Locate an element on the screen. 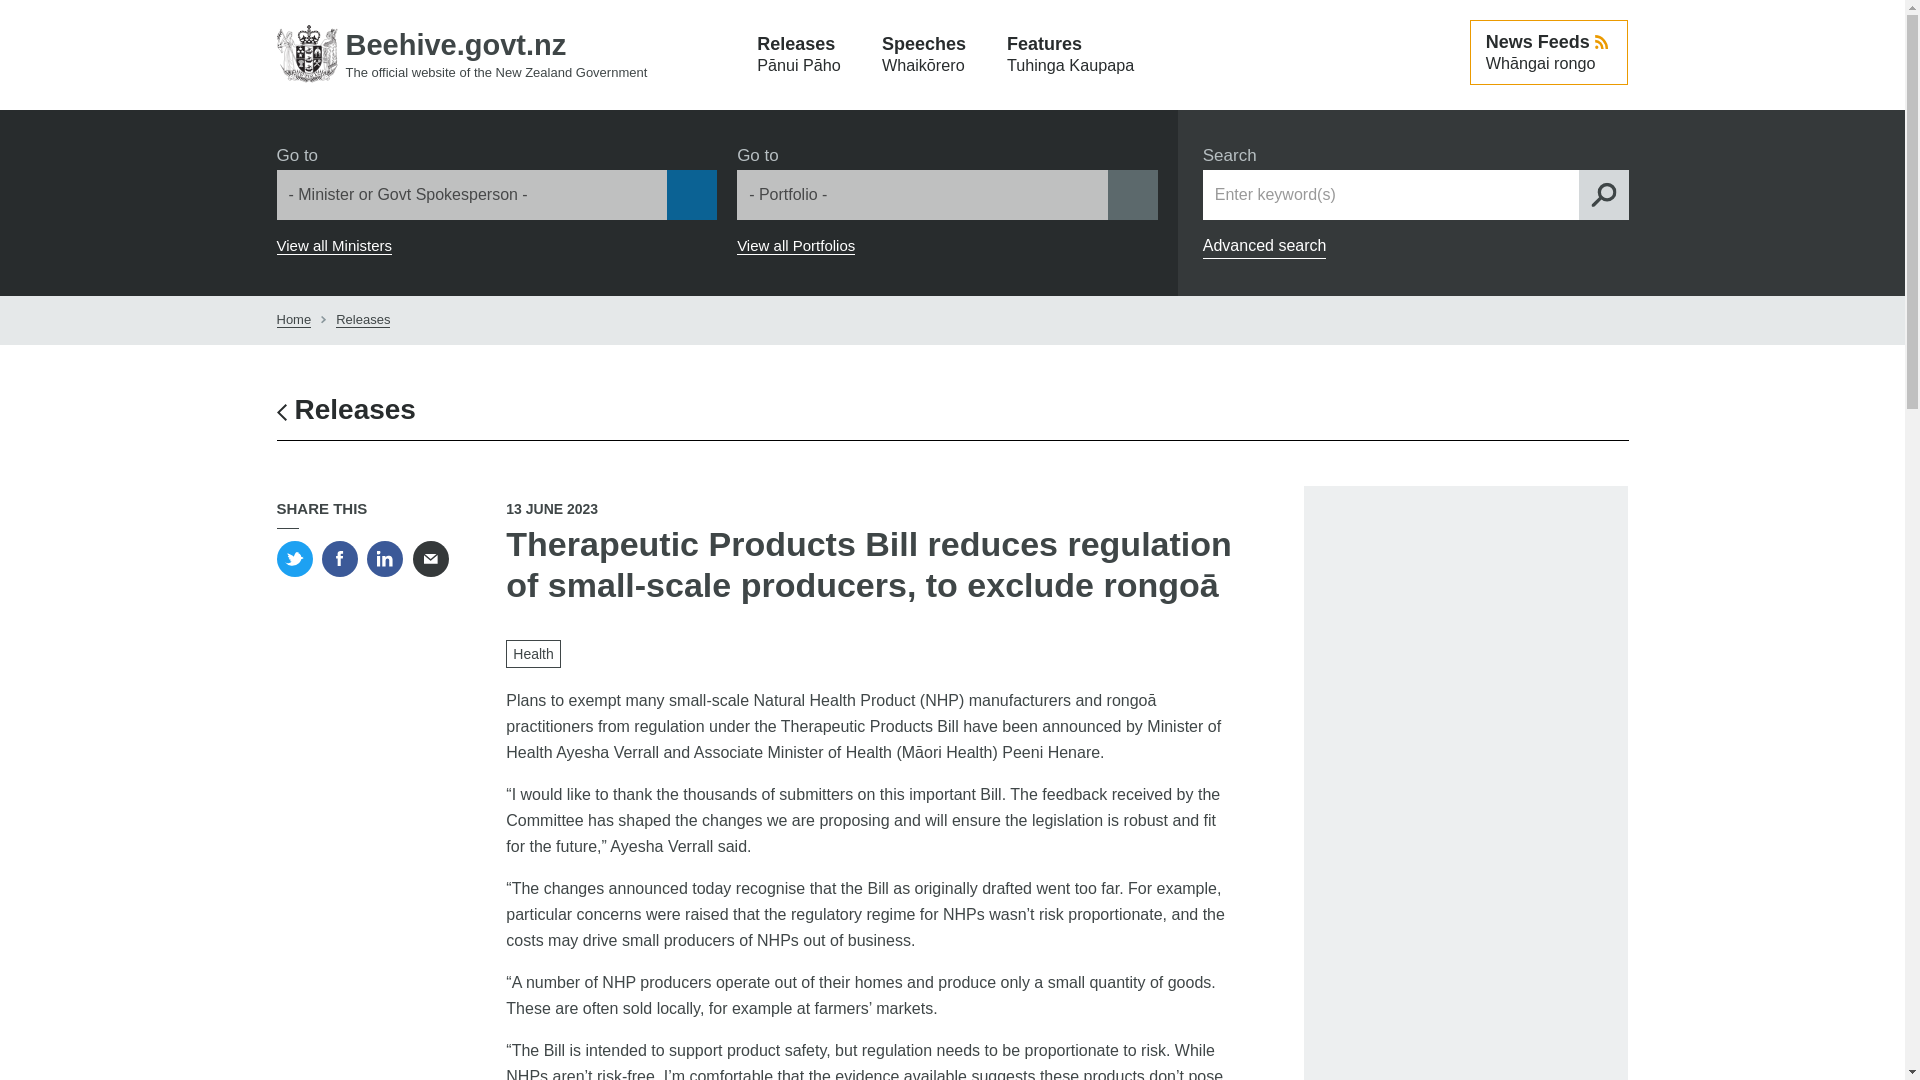 This screenshot has height=1080, width=1920. View all Portfolios is located at coordinates (796, 245).